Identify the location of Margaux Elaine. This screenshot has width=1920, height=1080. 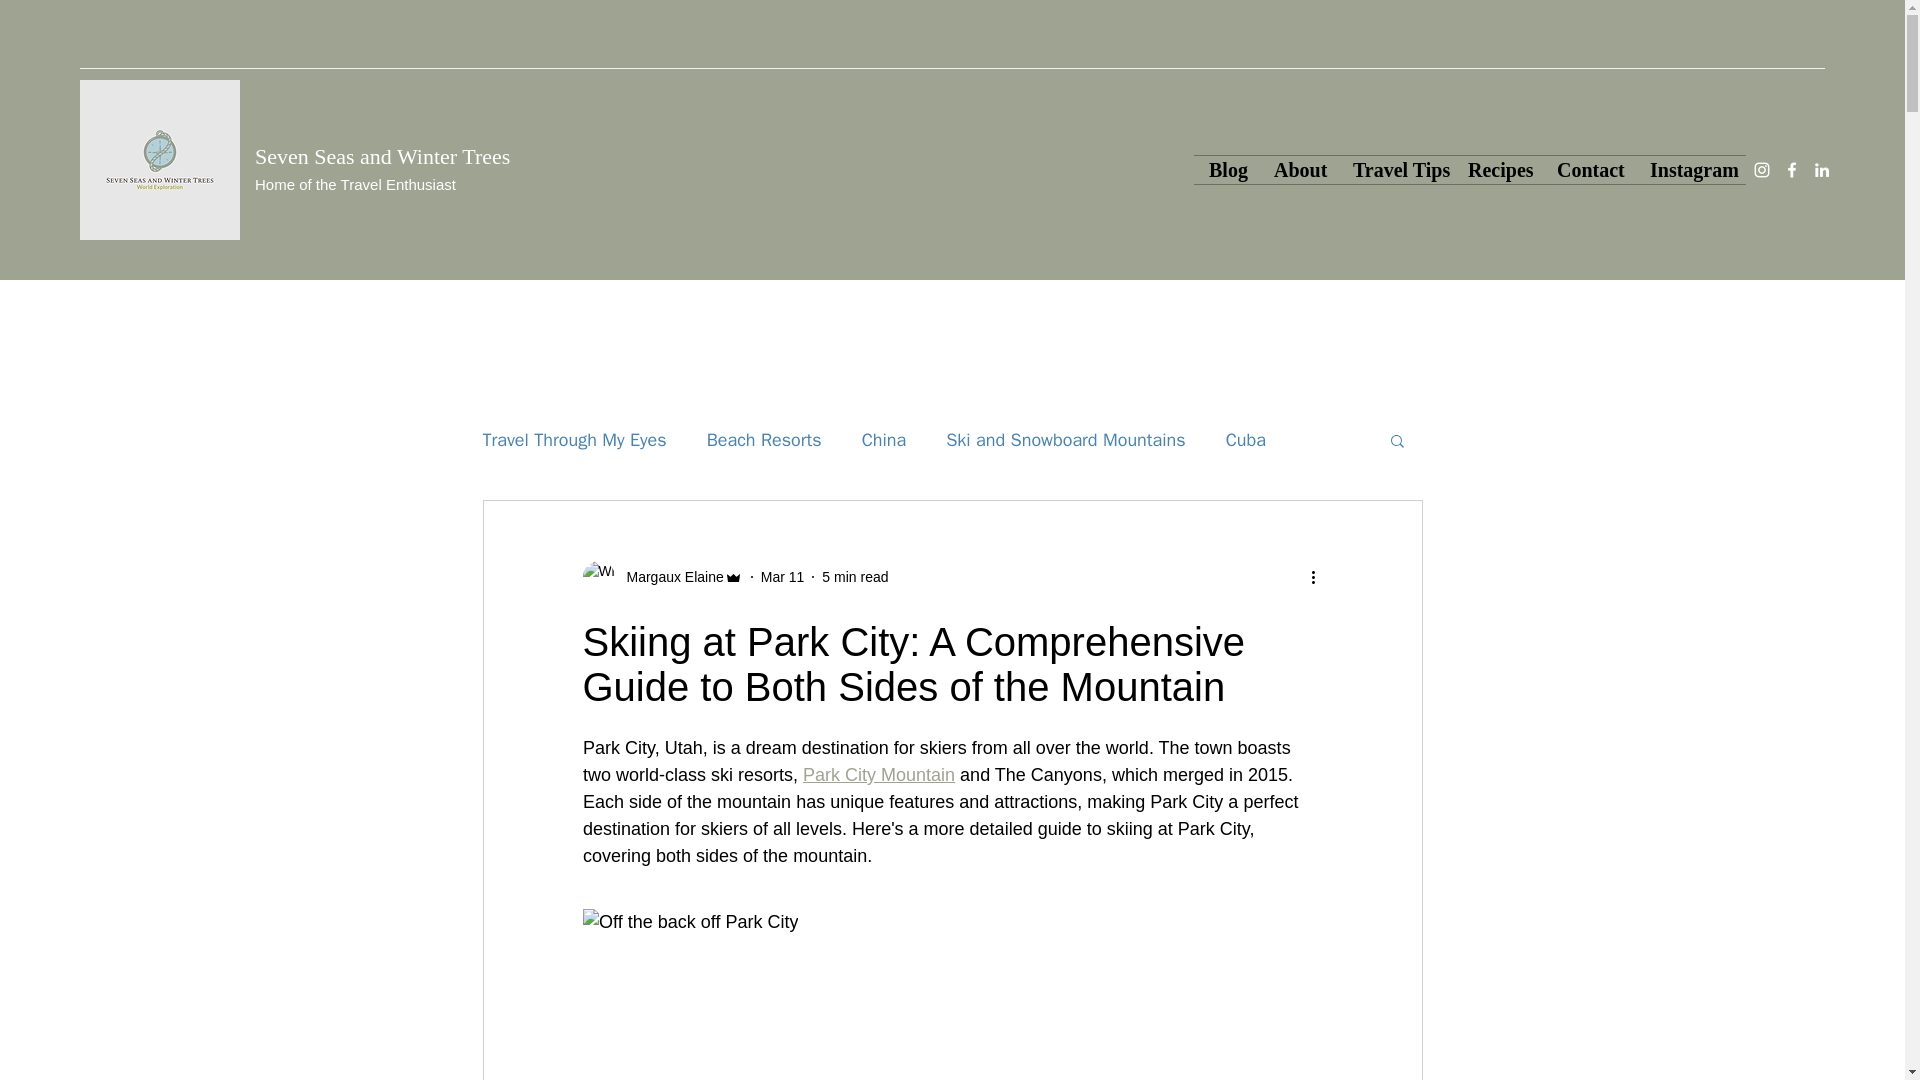
(668, 577).